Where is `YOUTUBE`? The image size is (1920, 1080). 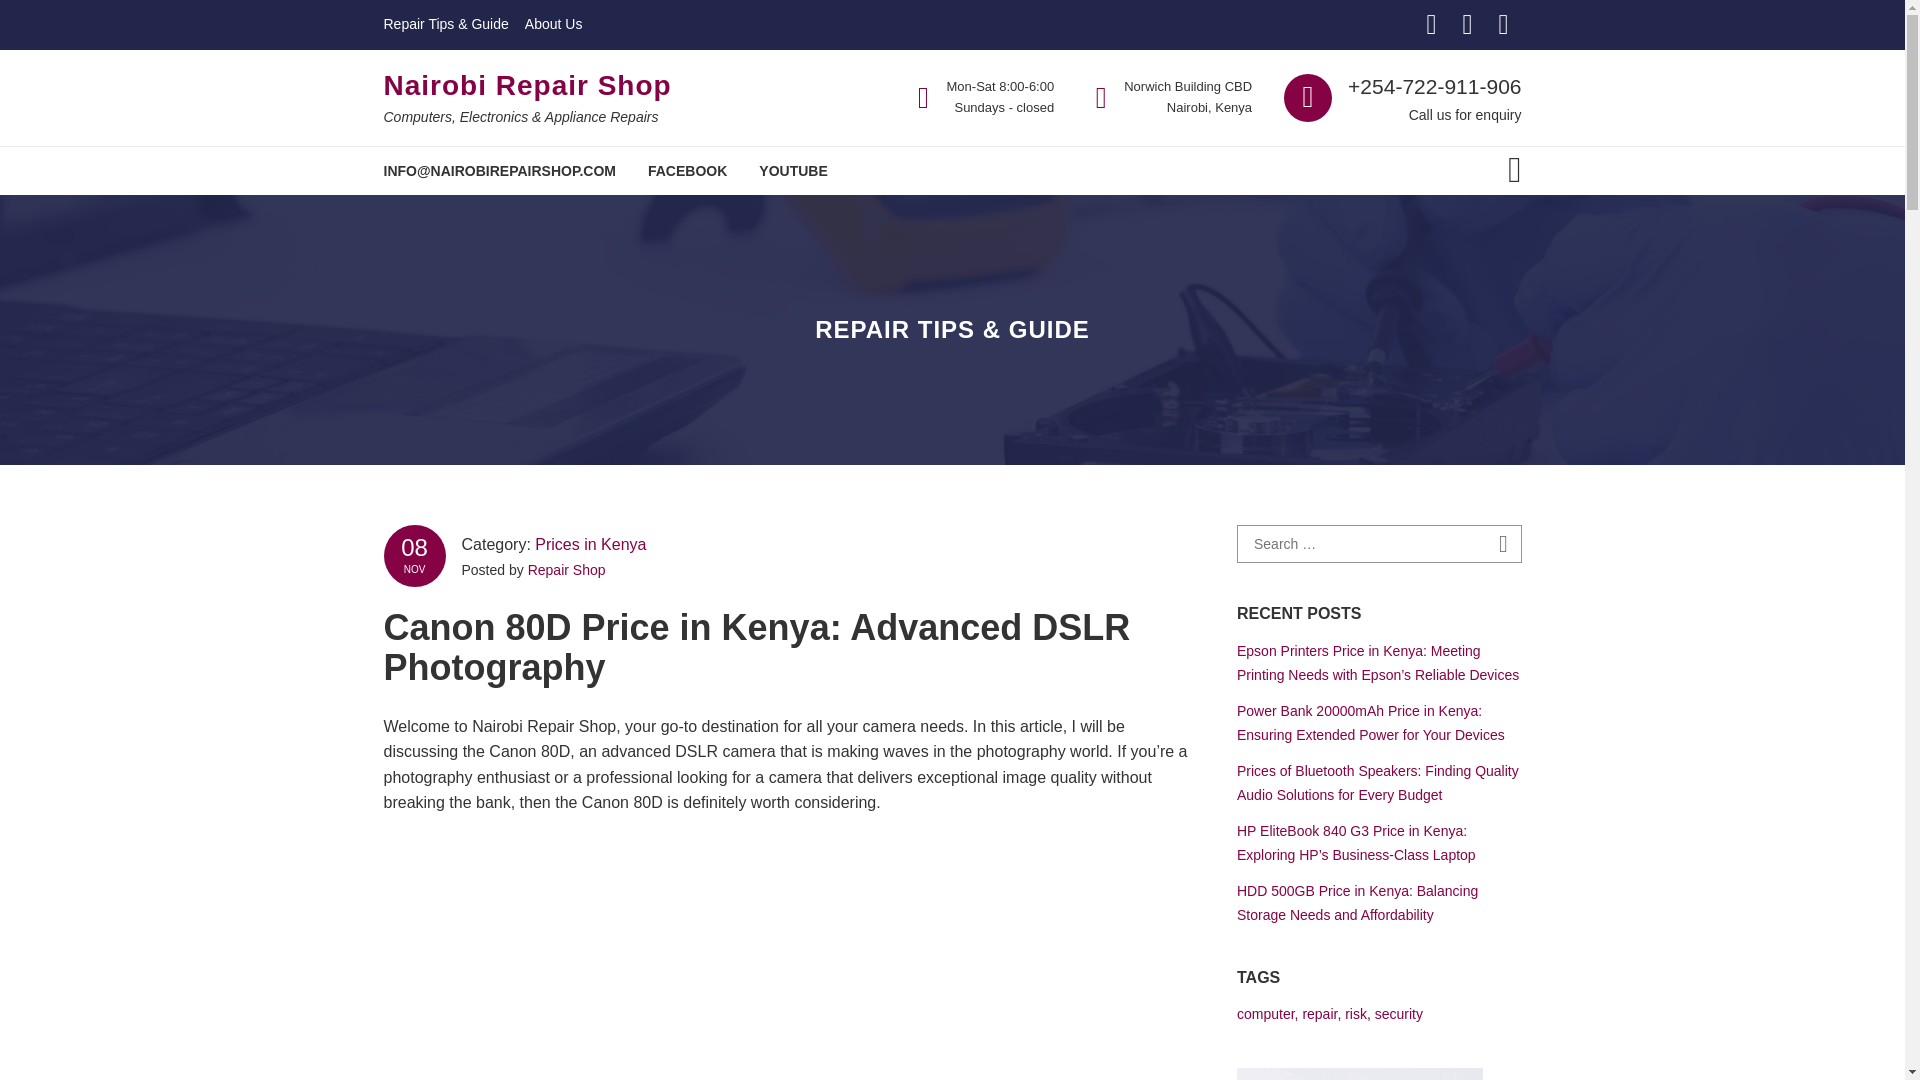
YOUTUBE is located at coordinates (792, 170).